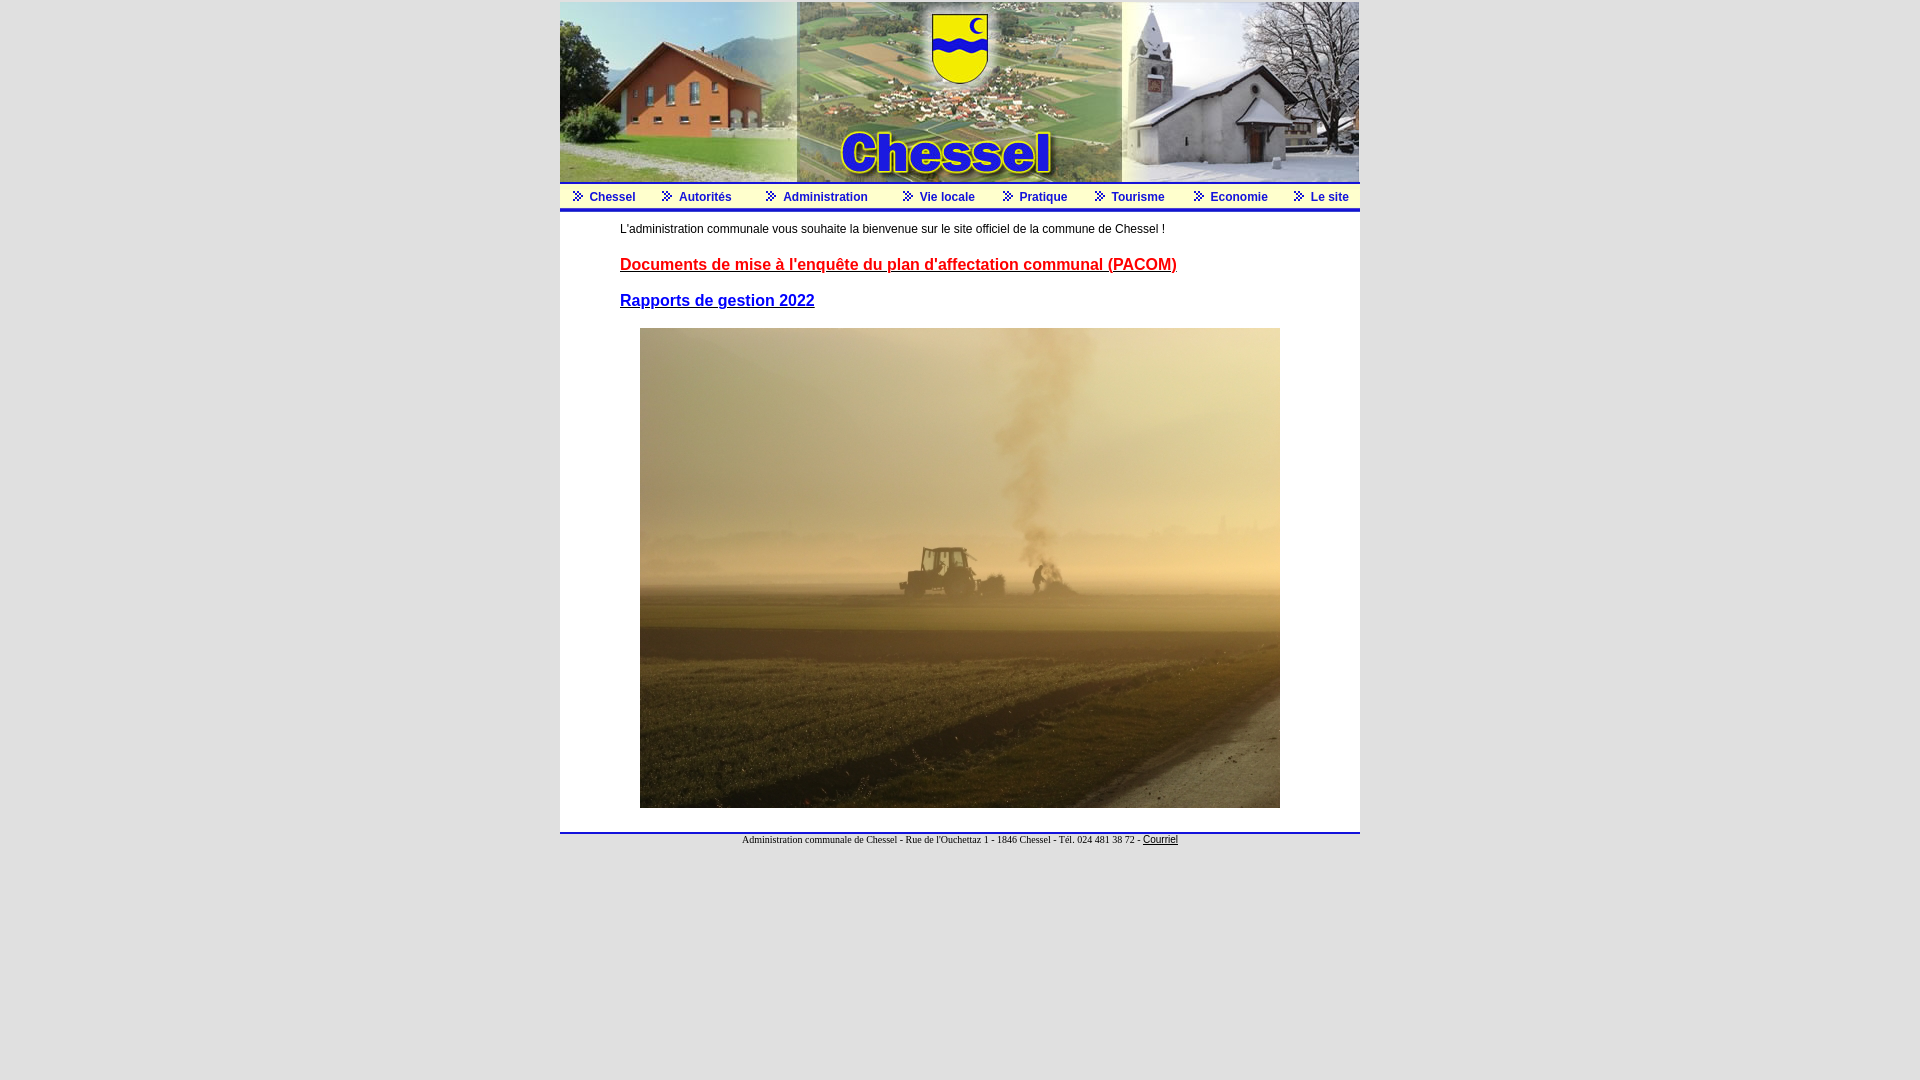 The image size is (1920, 1080). I want to click on Le site, so click(1330, 197).